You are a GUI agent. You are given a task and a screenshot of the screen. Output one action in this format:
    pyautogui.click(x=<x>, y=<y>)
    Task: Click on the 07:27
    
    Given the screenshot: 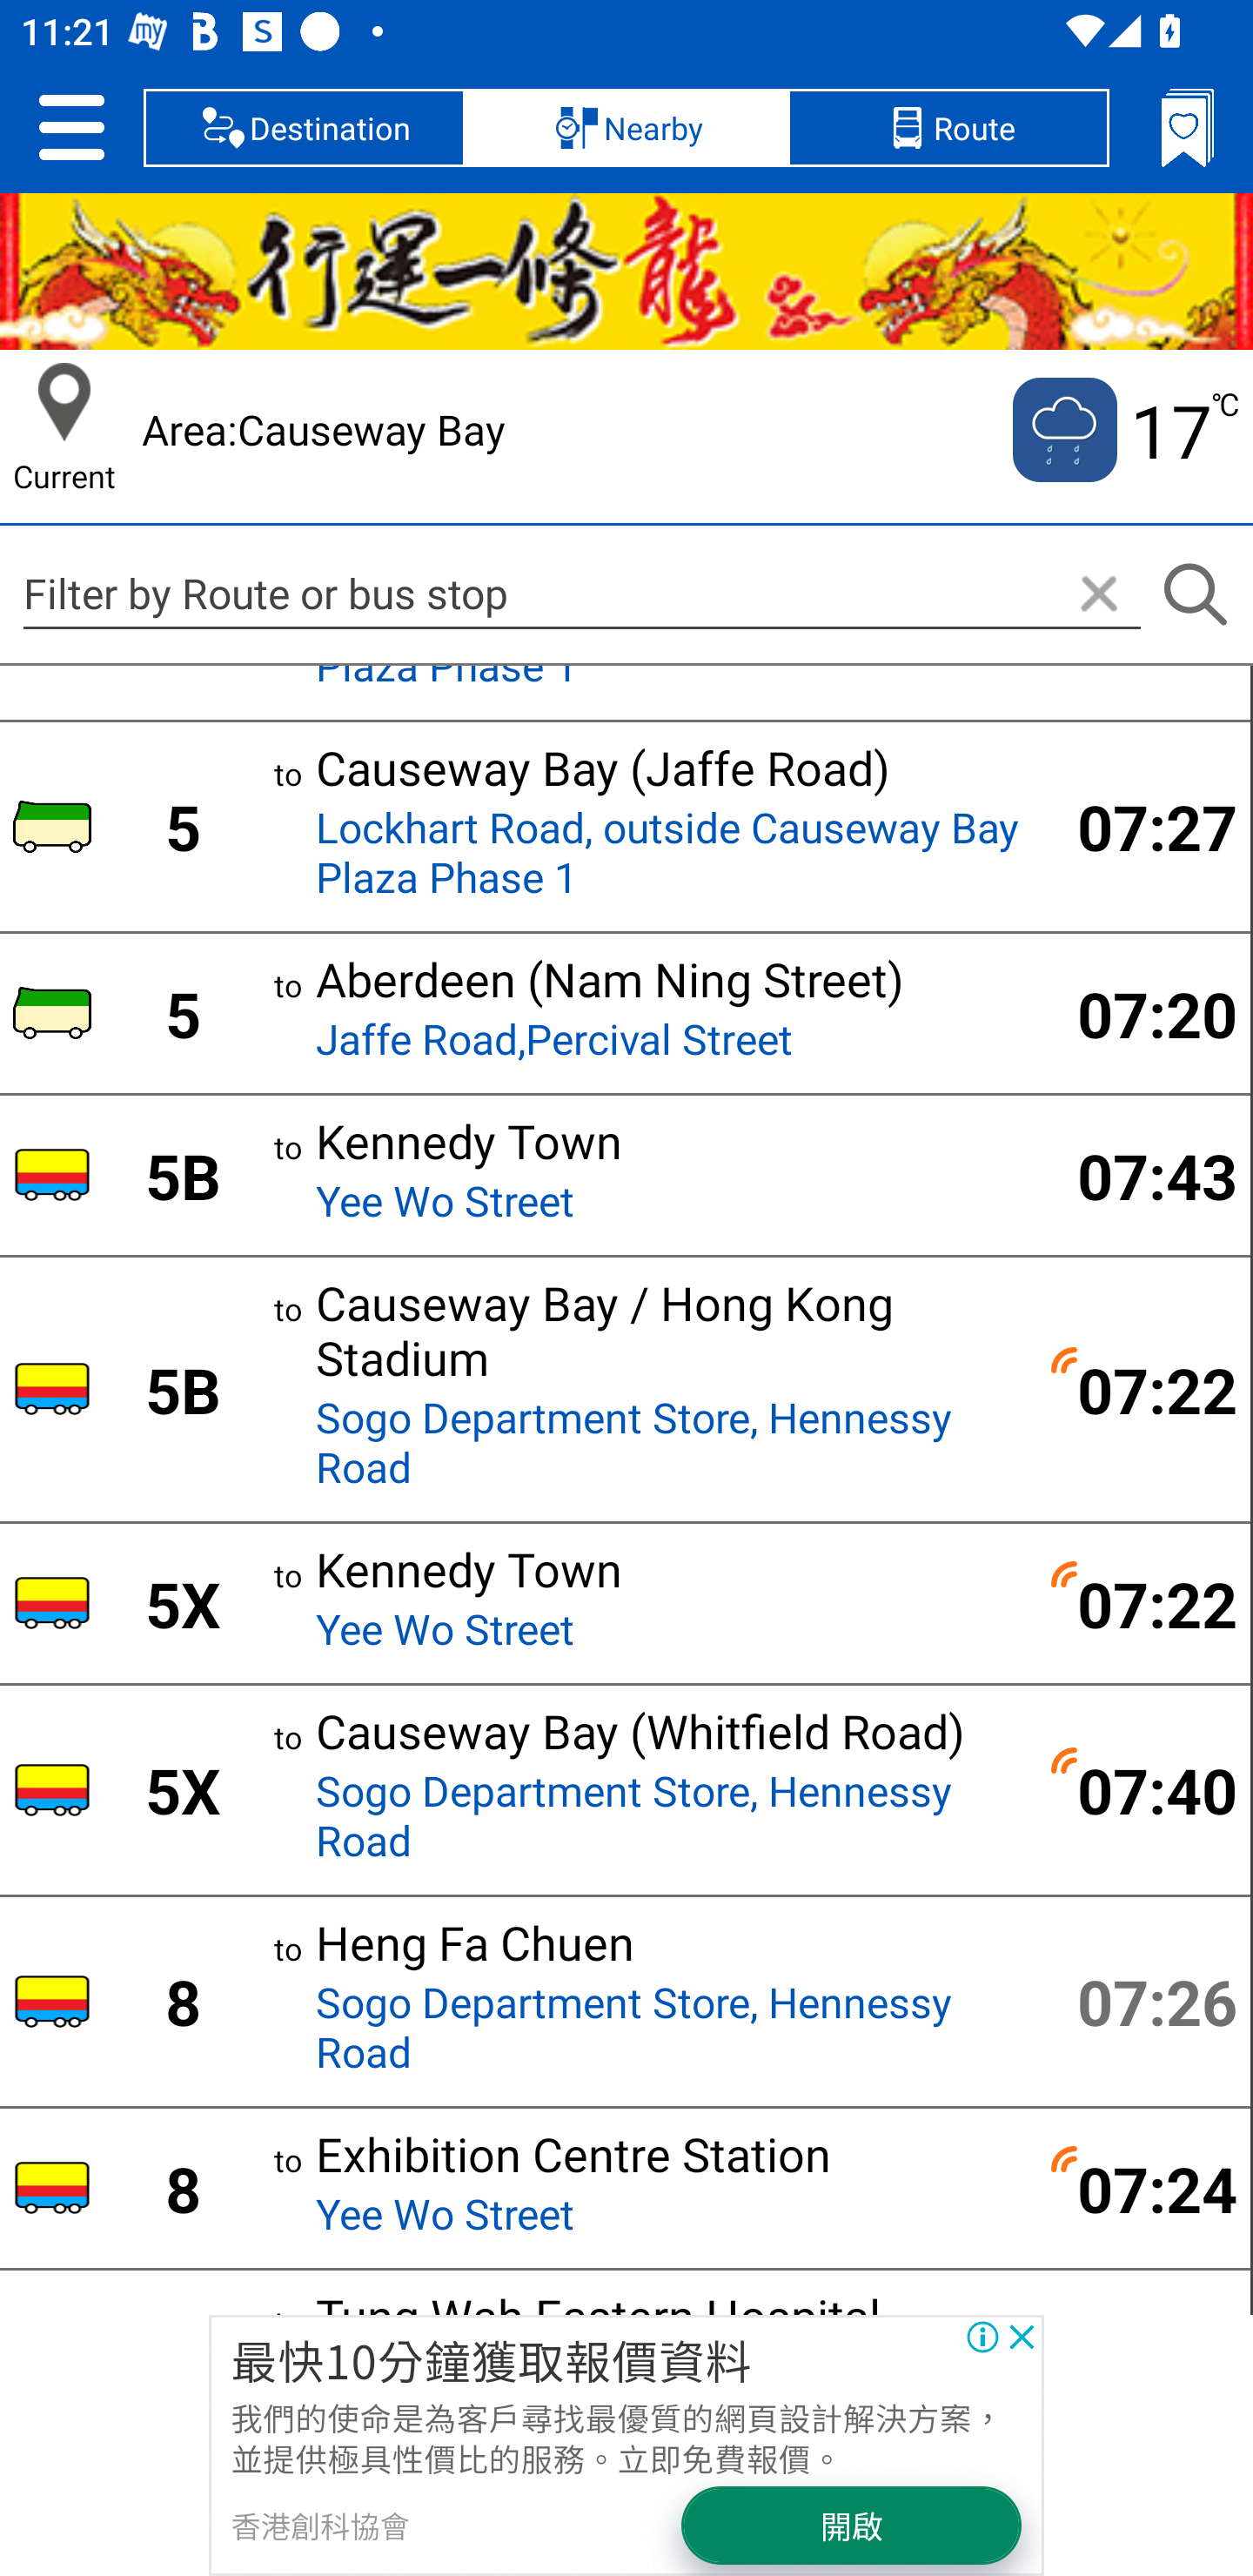 What is the action you would take?
    pyautogui.click(x=1139, y=825)
    